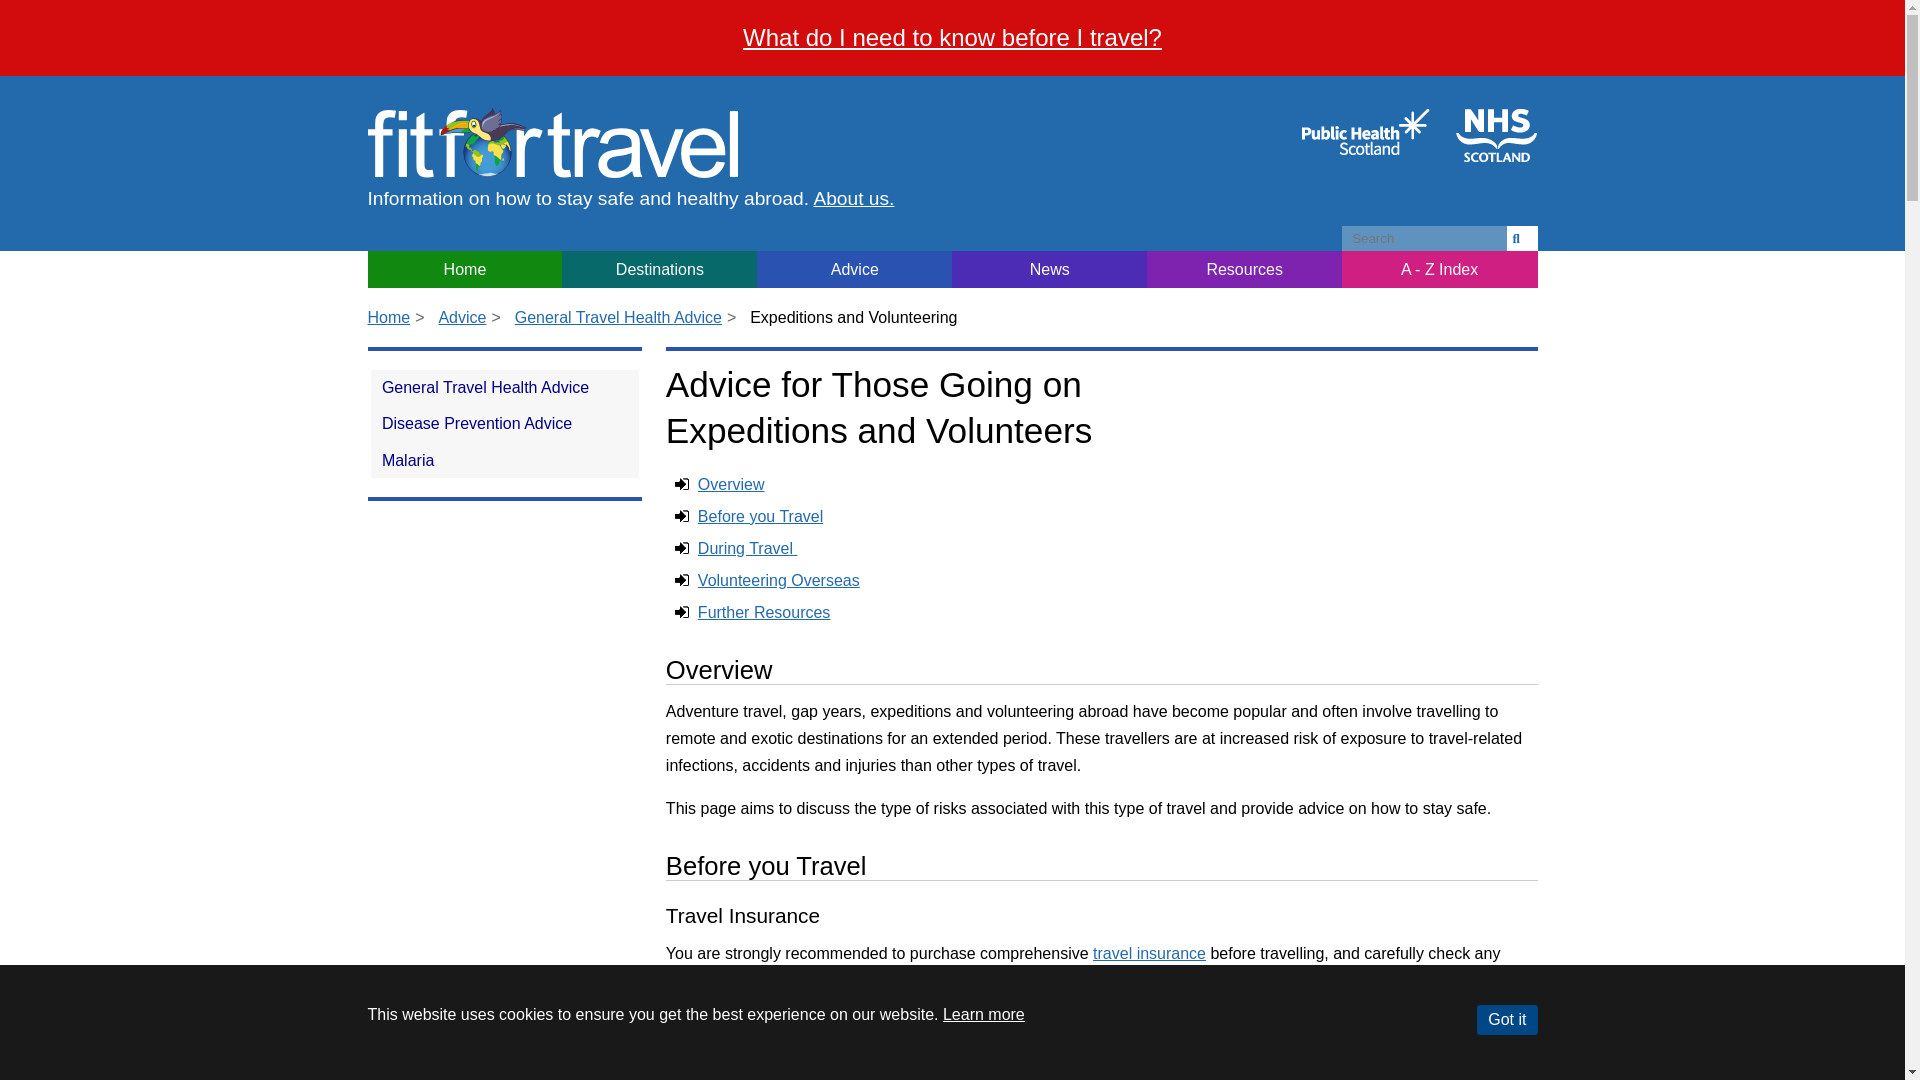  What do you see at coordinates (465, 269) in the screenshot?
I see `Home` at bounding box center [465, 269].